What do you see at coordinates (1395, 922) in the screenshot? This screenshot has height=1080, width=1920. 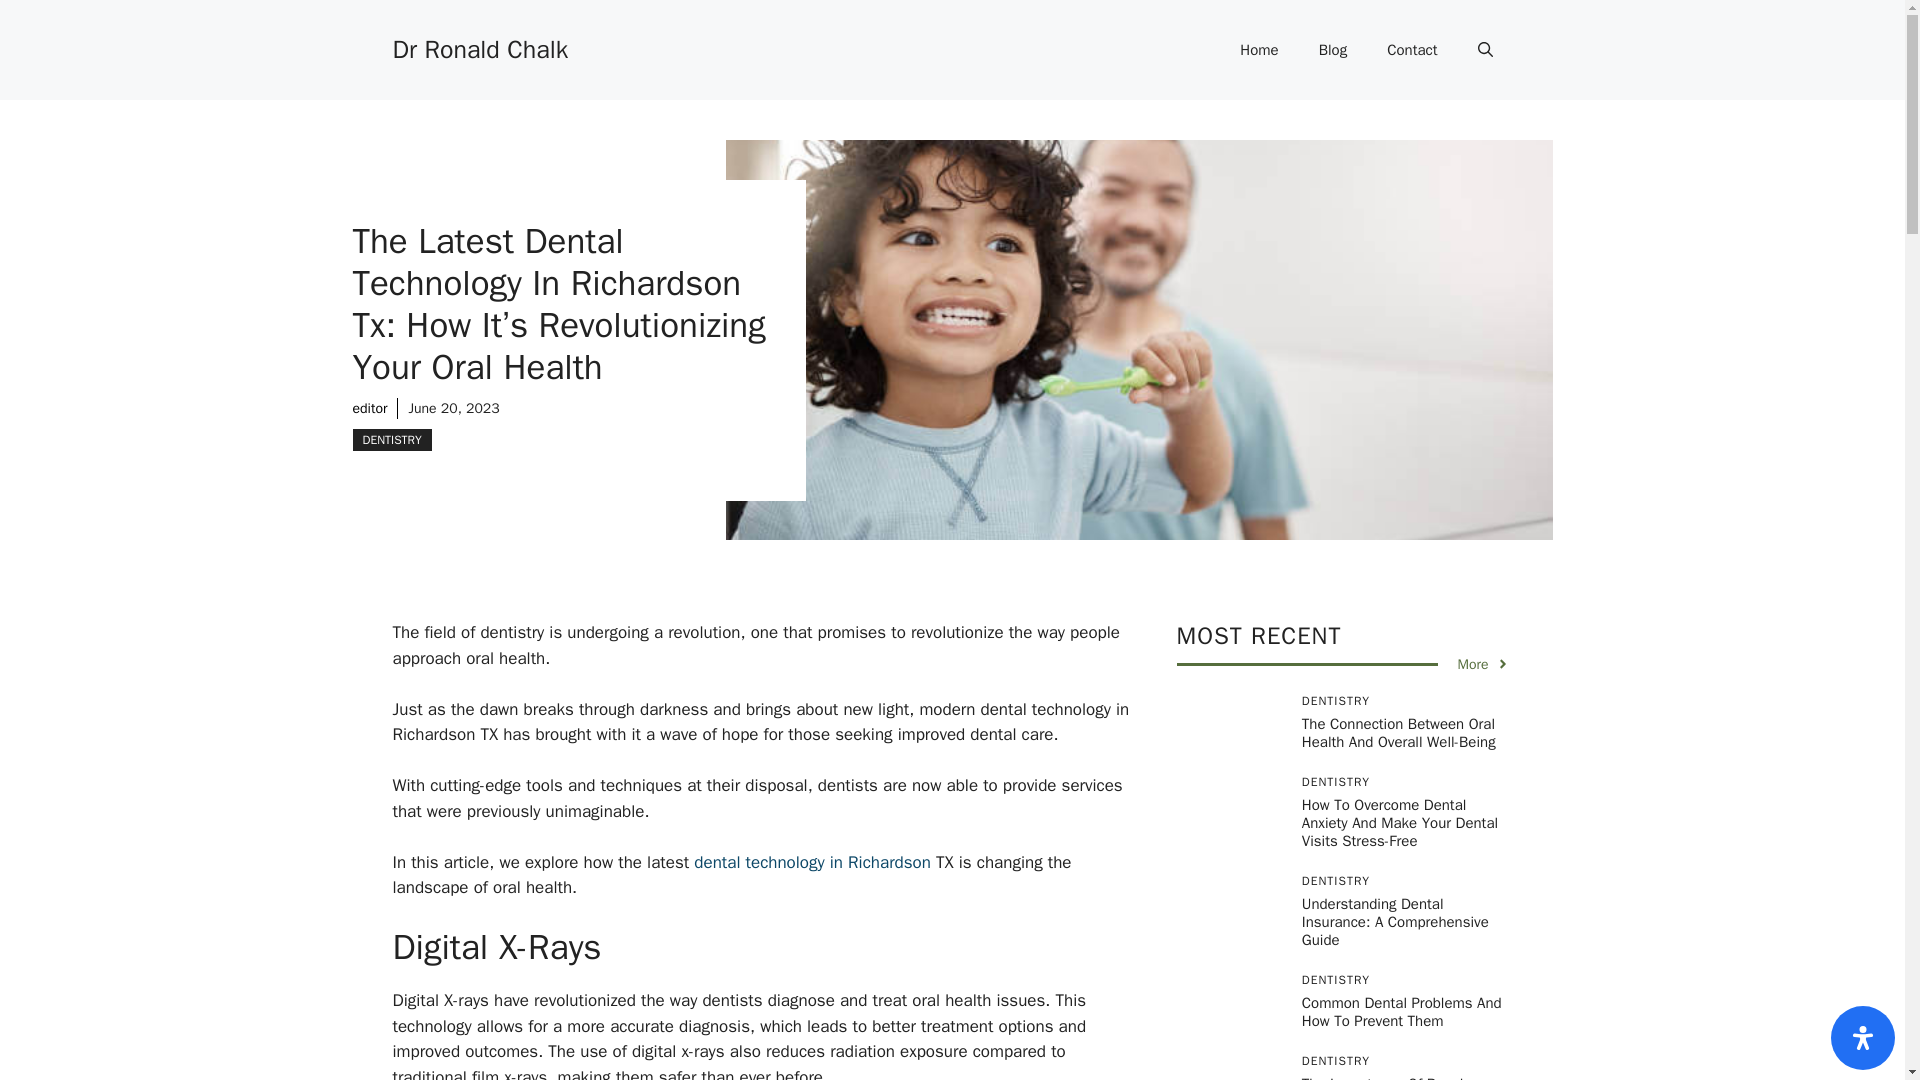 I see `Understanding Dental Insurance: A Comprehensive Guide` at bounding box center [1395, 922].